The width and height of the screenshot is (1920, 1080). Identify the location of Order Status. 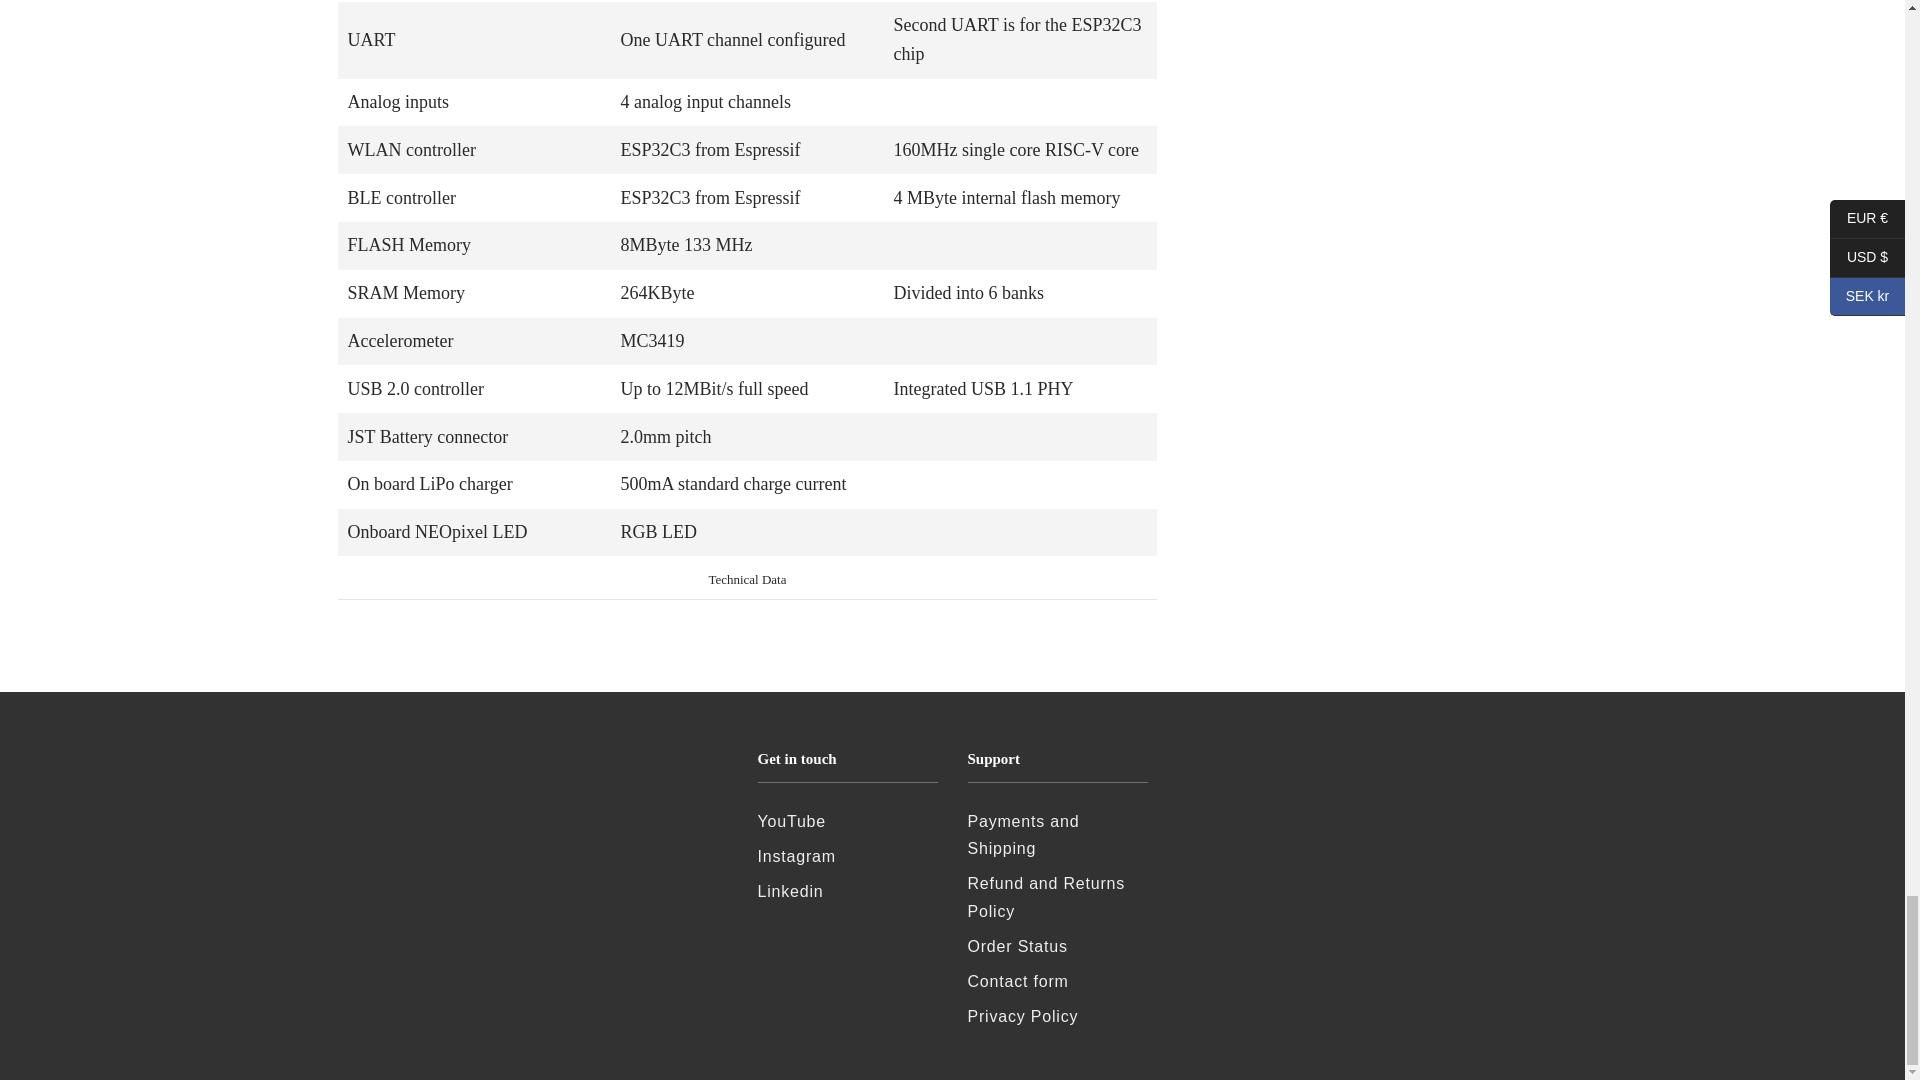
(1017, 946).